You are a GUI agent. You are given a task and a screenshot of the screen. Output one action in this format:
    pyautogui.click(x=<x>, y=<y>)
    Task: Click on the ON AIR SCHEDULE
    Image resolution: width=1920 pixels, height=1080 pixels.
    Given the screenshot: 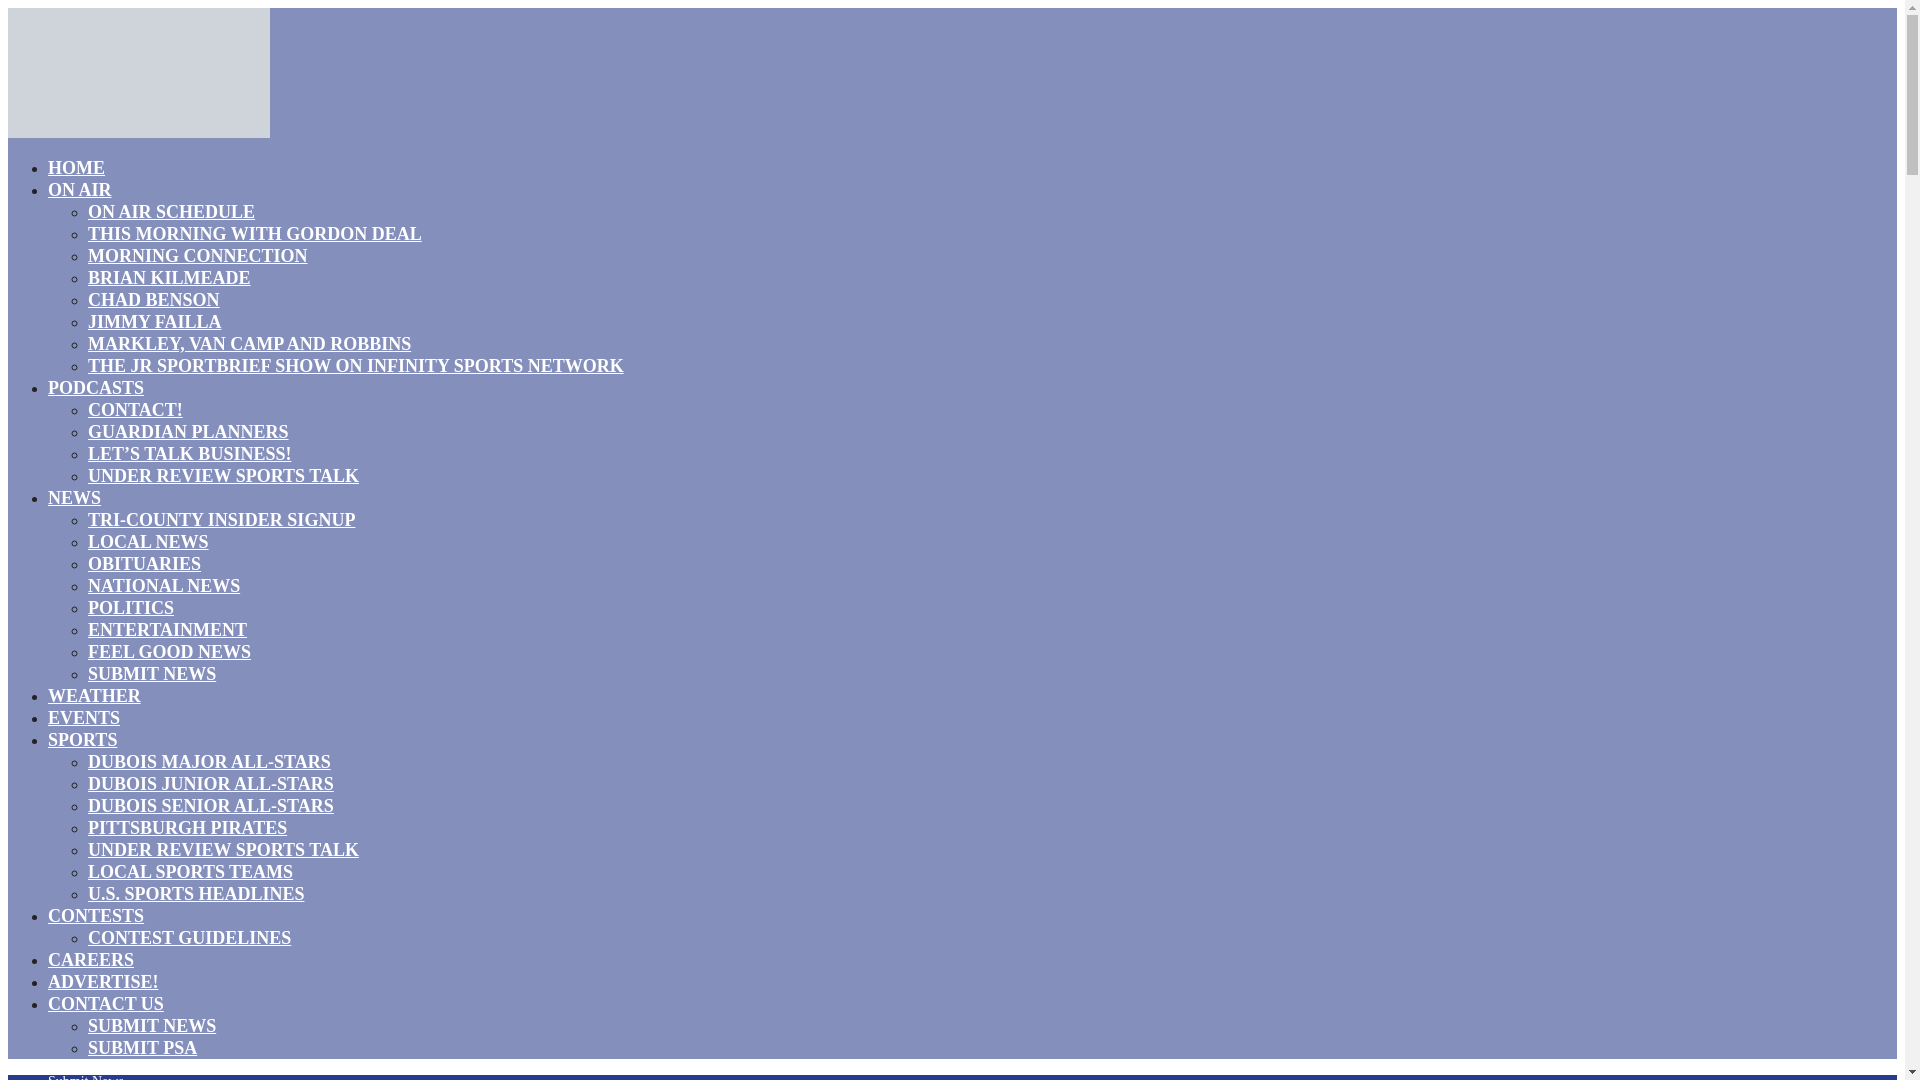 What is the action you would take?
    pyautogui.click(x=172, y=211)
    